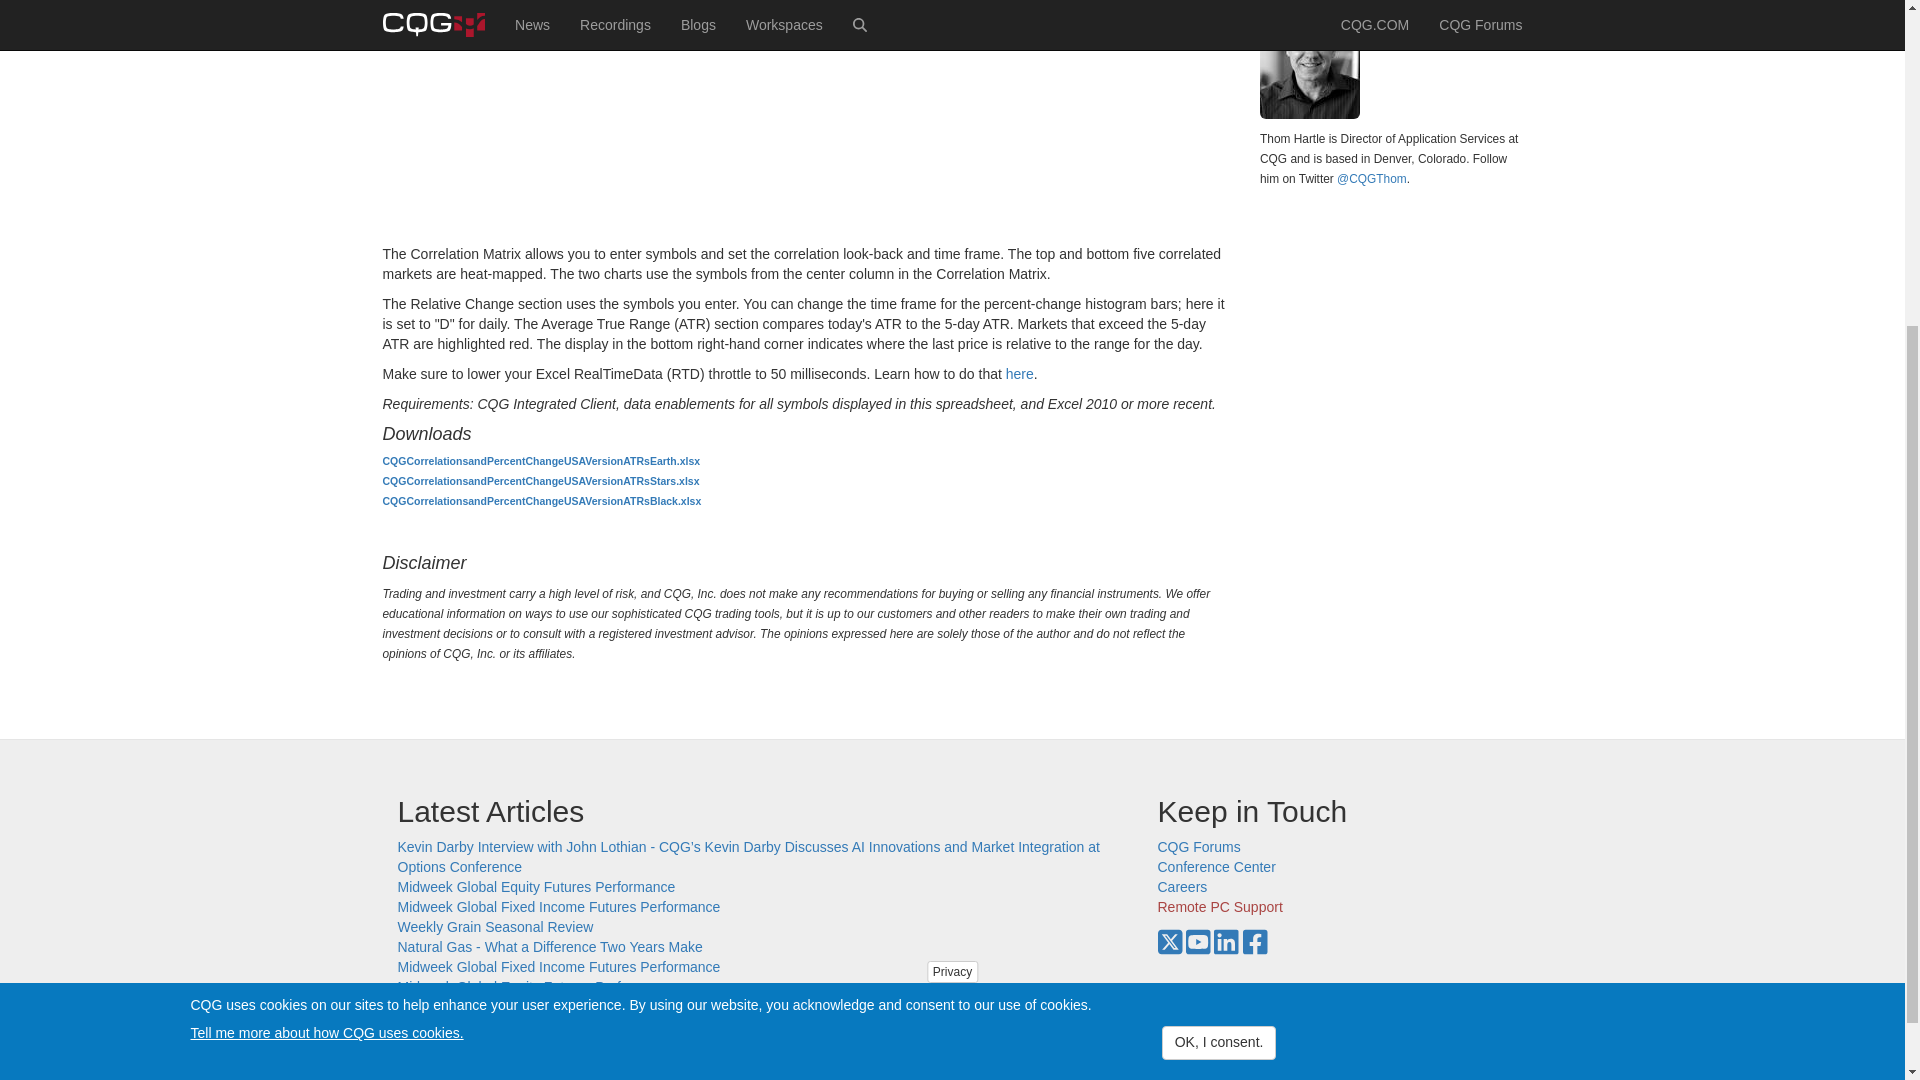  Describe the element at coordinates (1198, 847) in the screenshot. I see `CQG Forums` at that location.